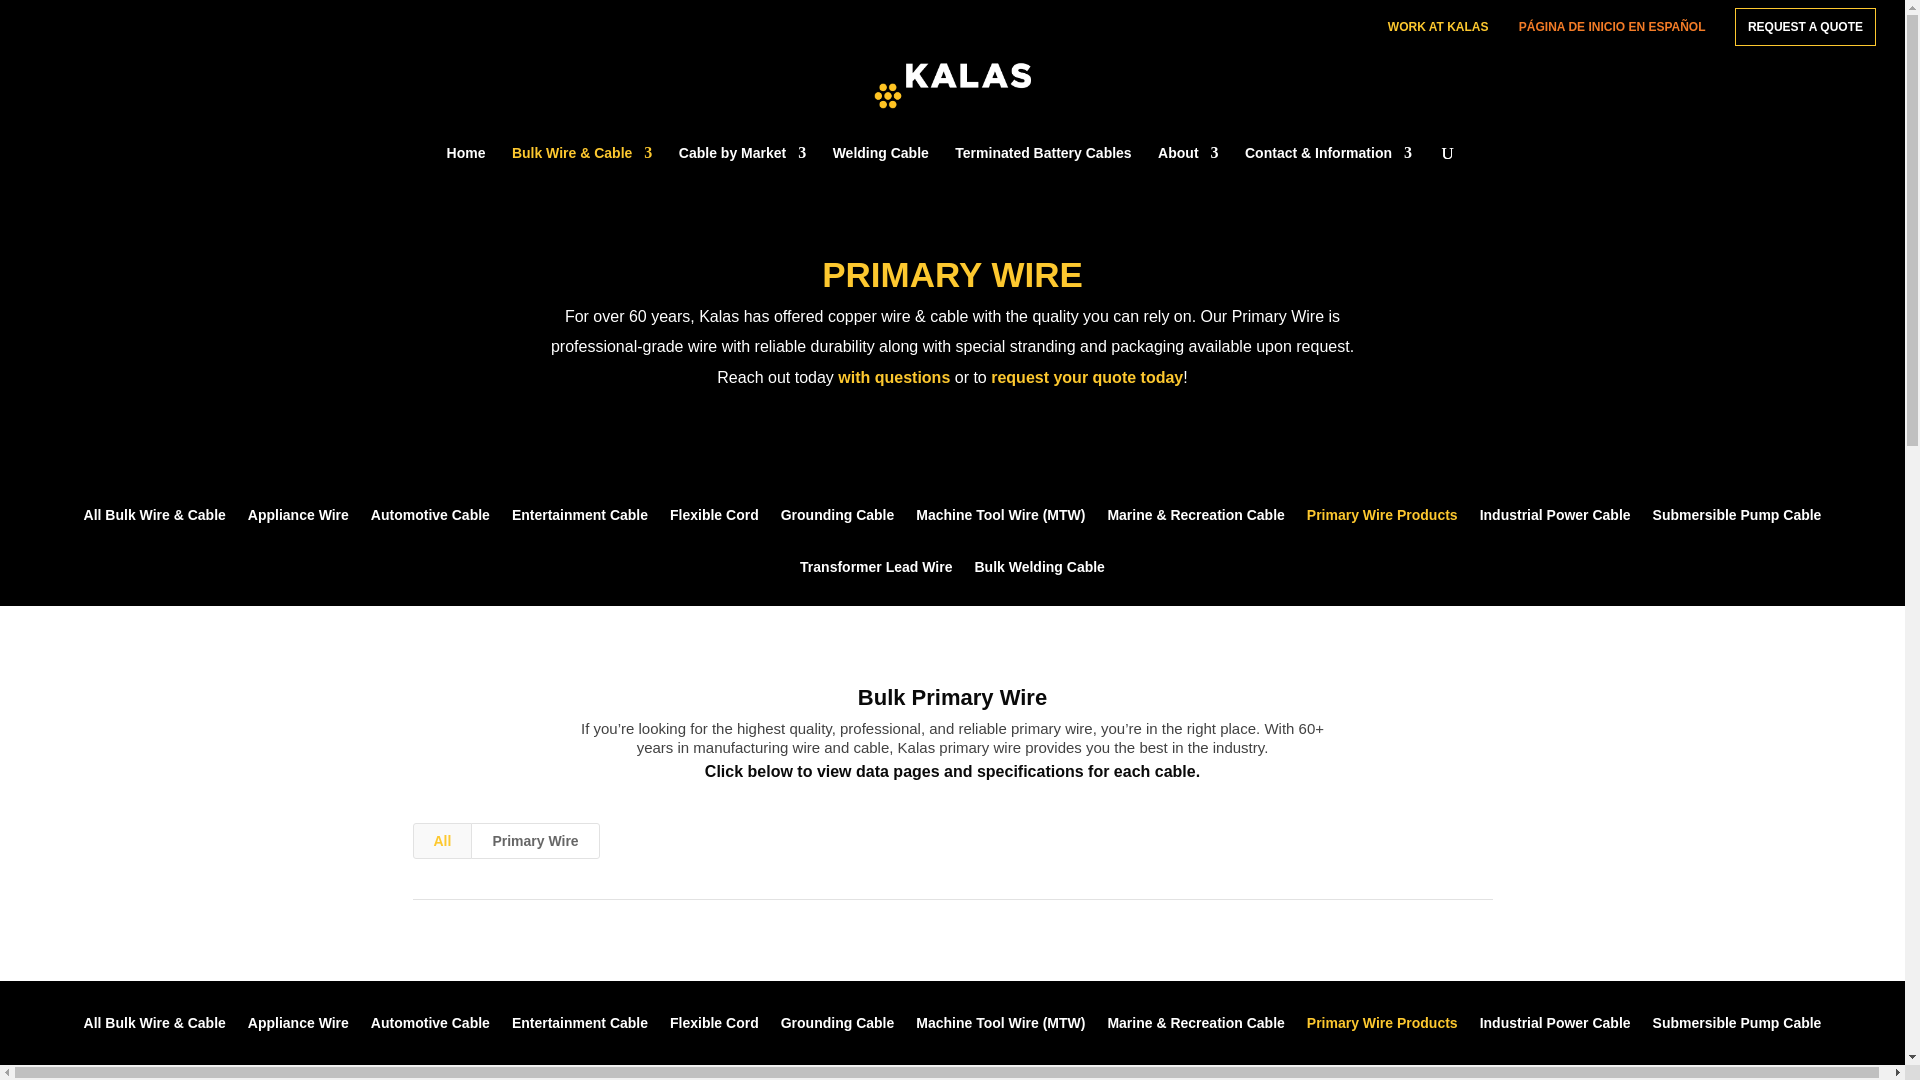  What do you see at coordinates (466, 162) in the screenshot?
I see `Home` at bounding box center [466, 162].